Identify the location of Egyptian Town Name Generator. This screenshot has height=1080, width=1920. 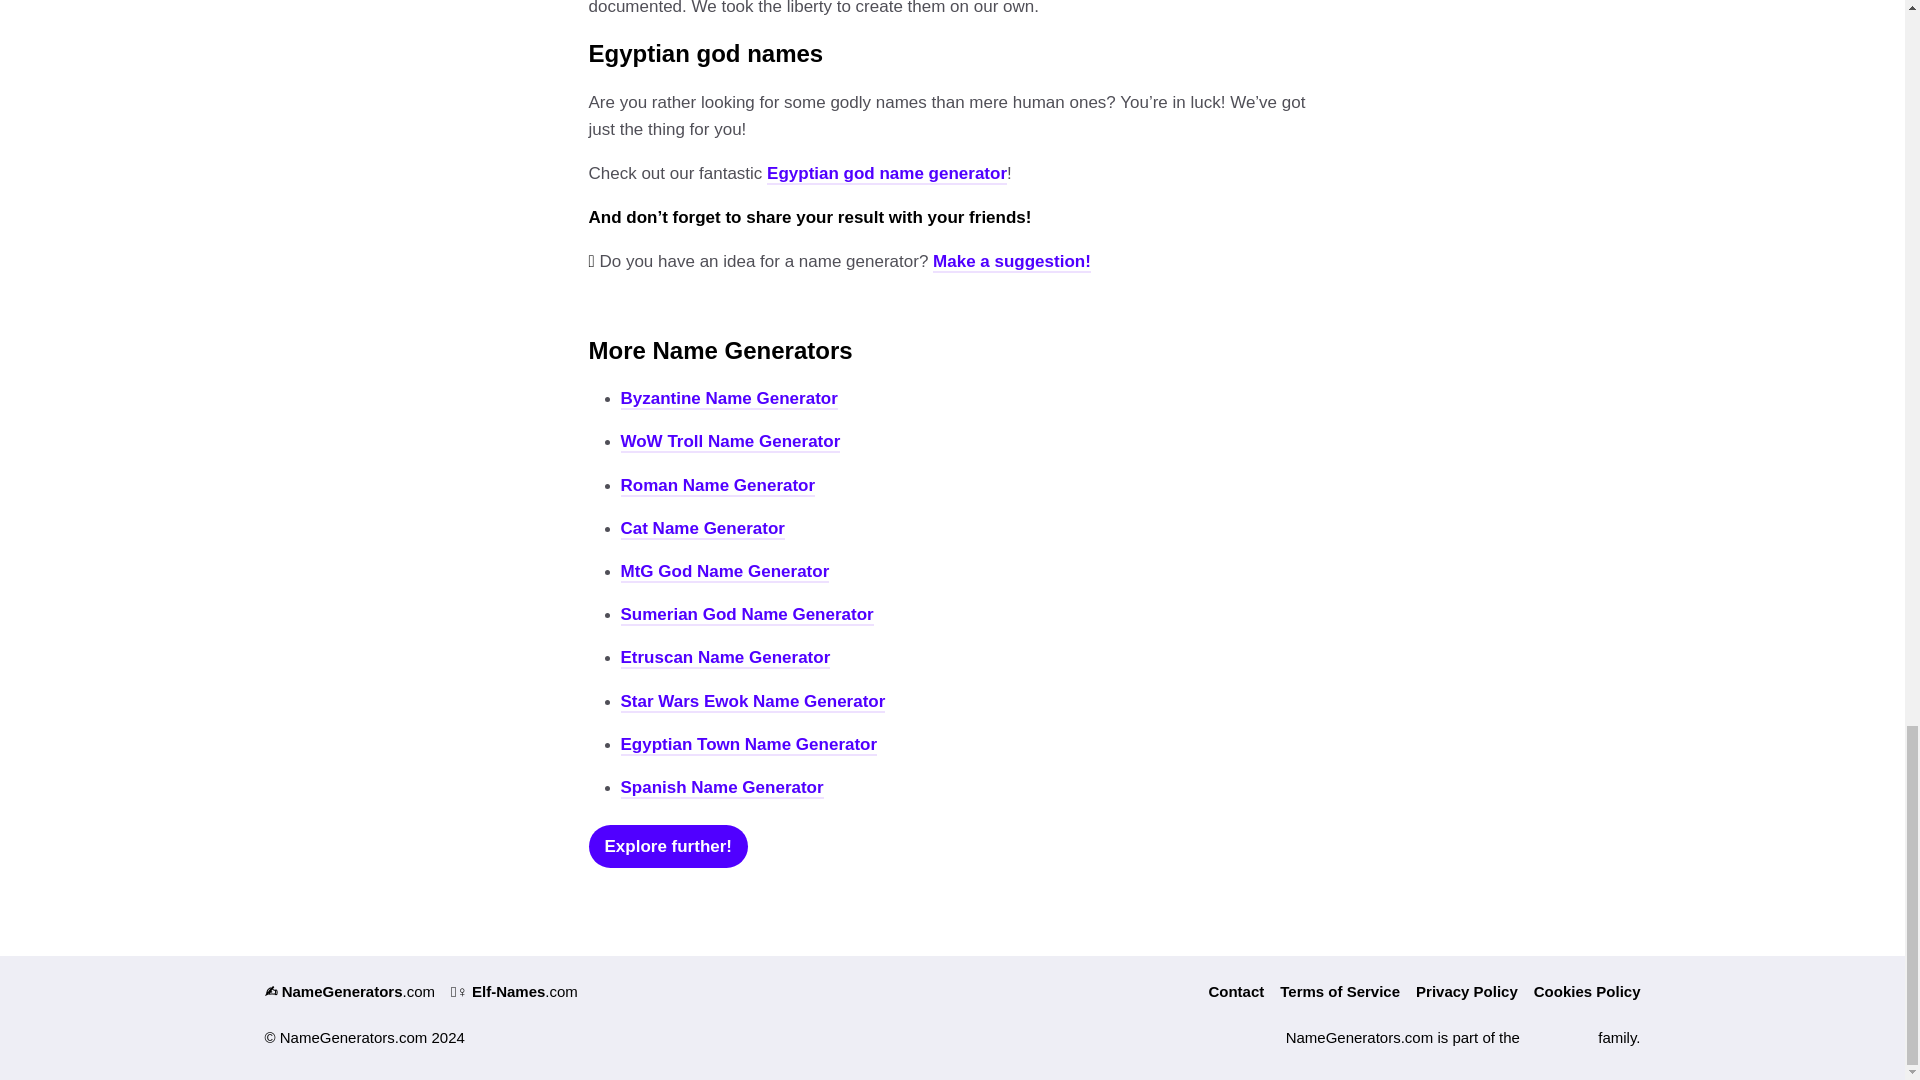
(748, 746).